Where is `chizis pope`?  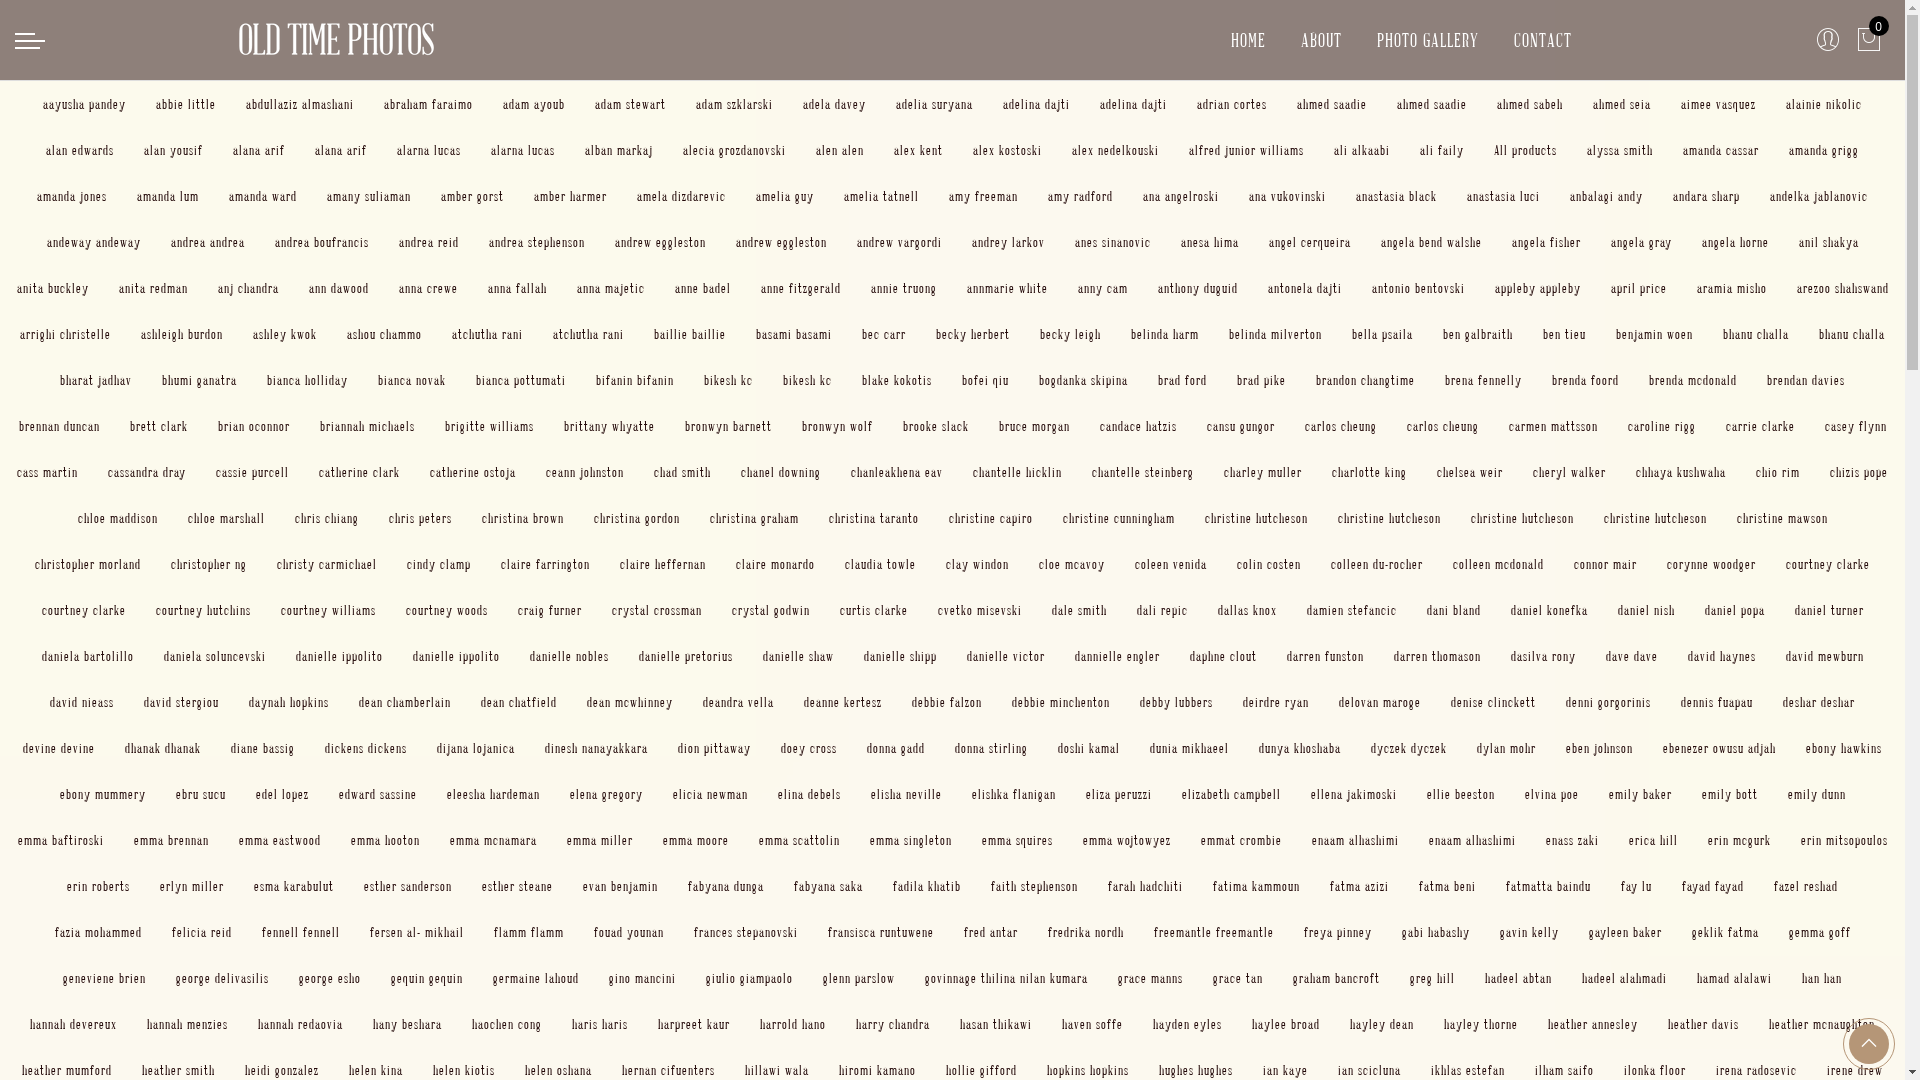 chizis pope is located at coordinates (1859, 472).